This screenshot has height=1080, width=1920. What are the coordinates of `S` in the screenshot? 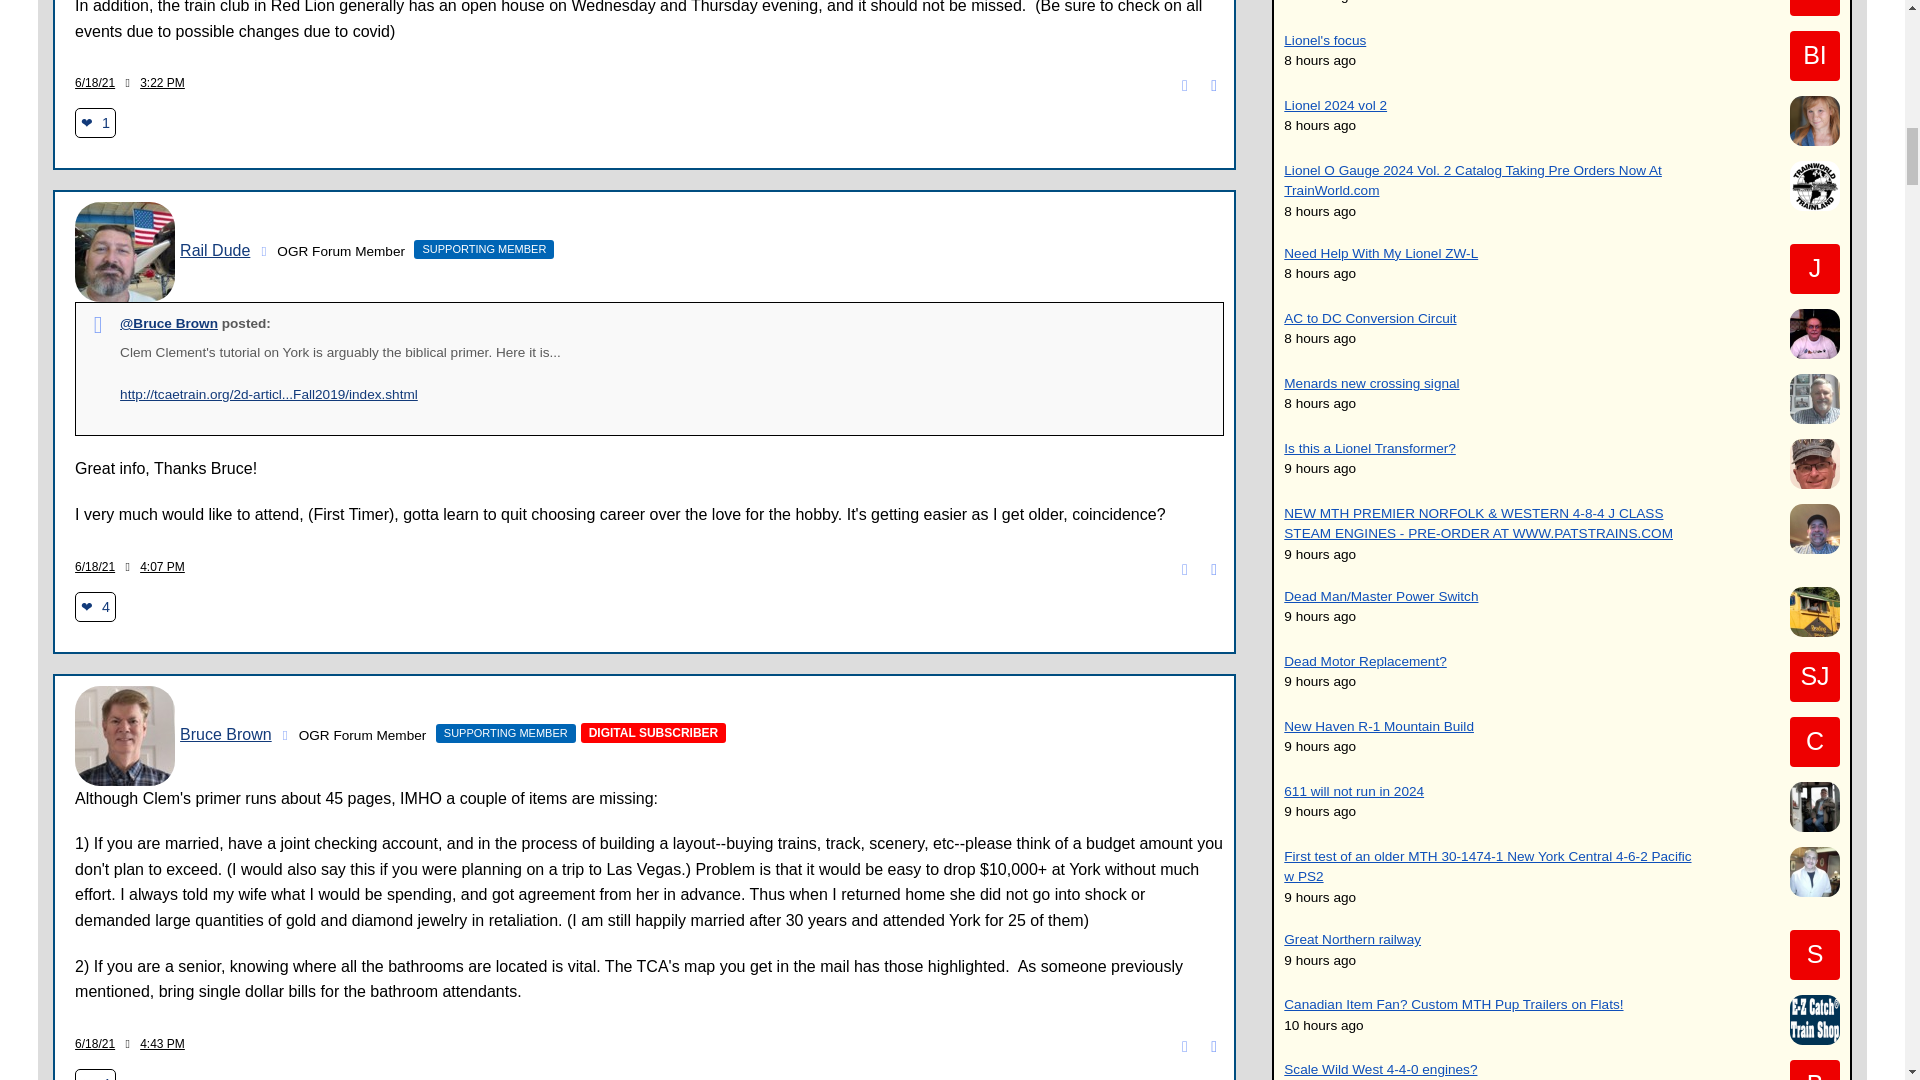 It's located at (1814, 954).